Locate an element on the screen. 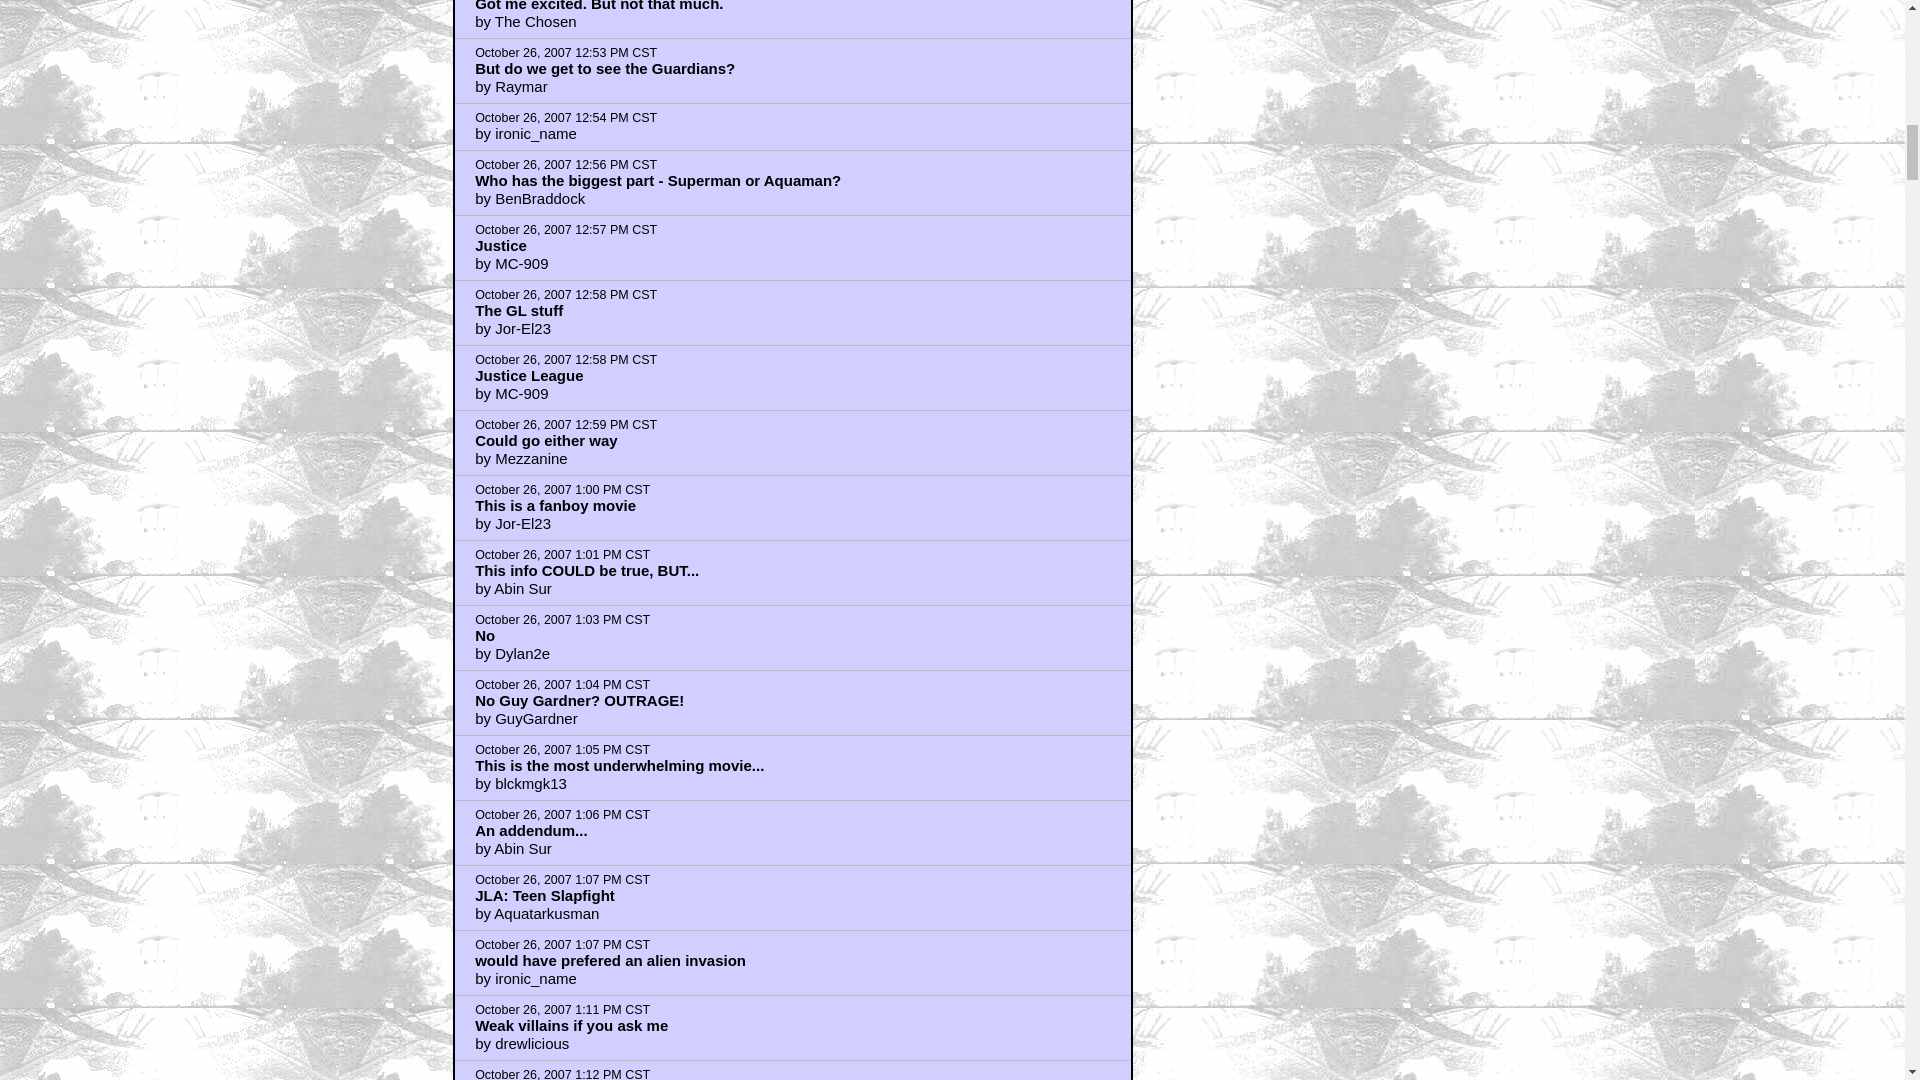 The height and width of the screenshot is (1080, 1920). An addendum... is located at coordinates (530, 830).